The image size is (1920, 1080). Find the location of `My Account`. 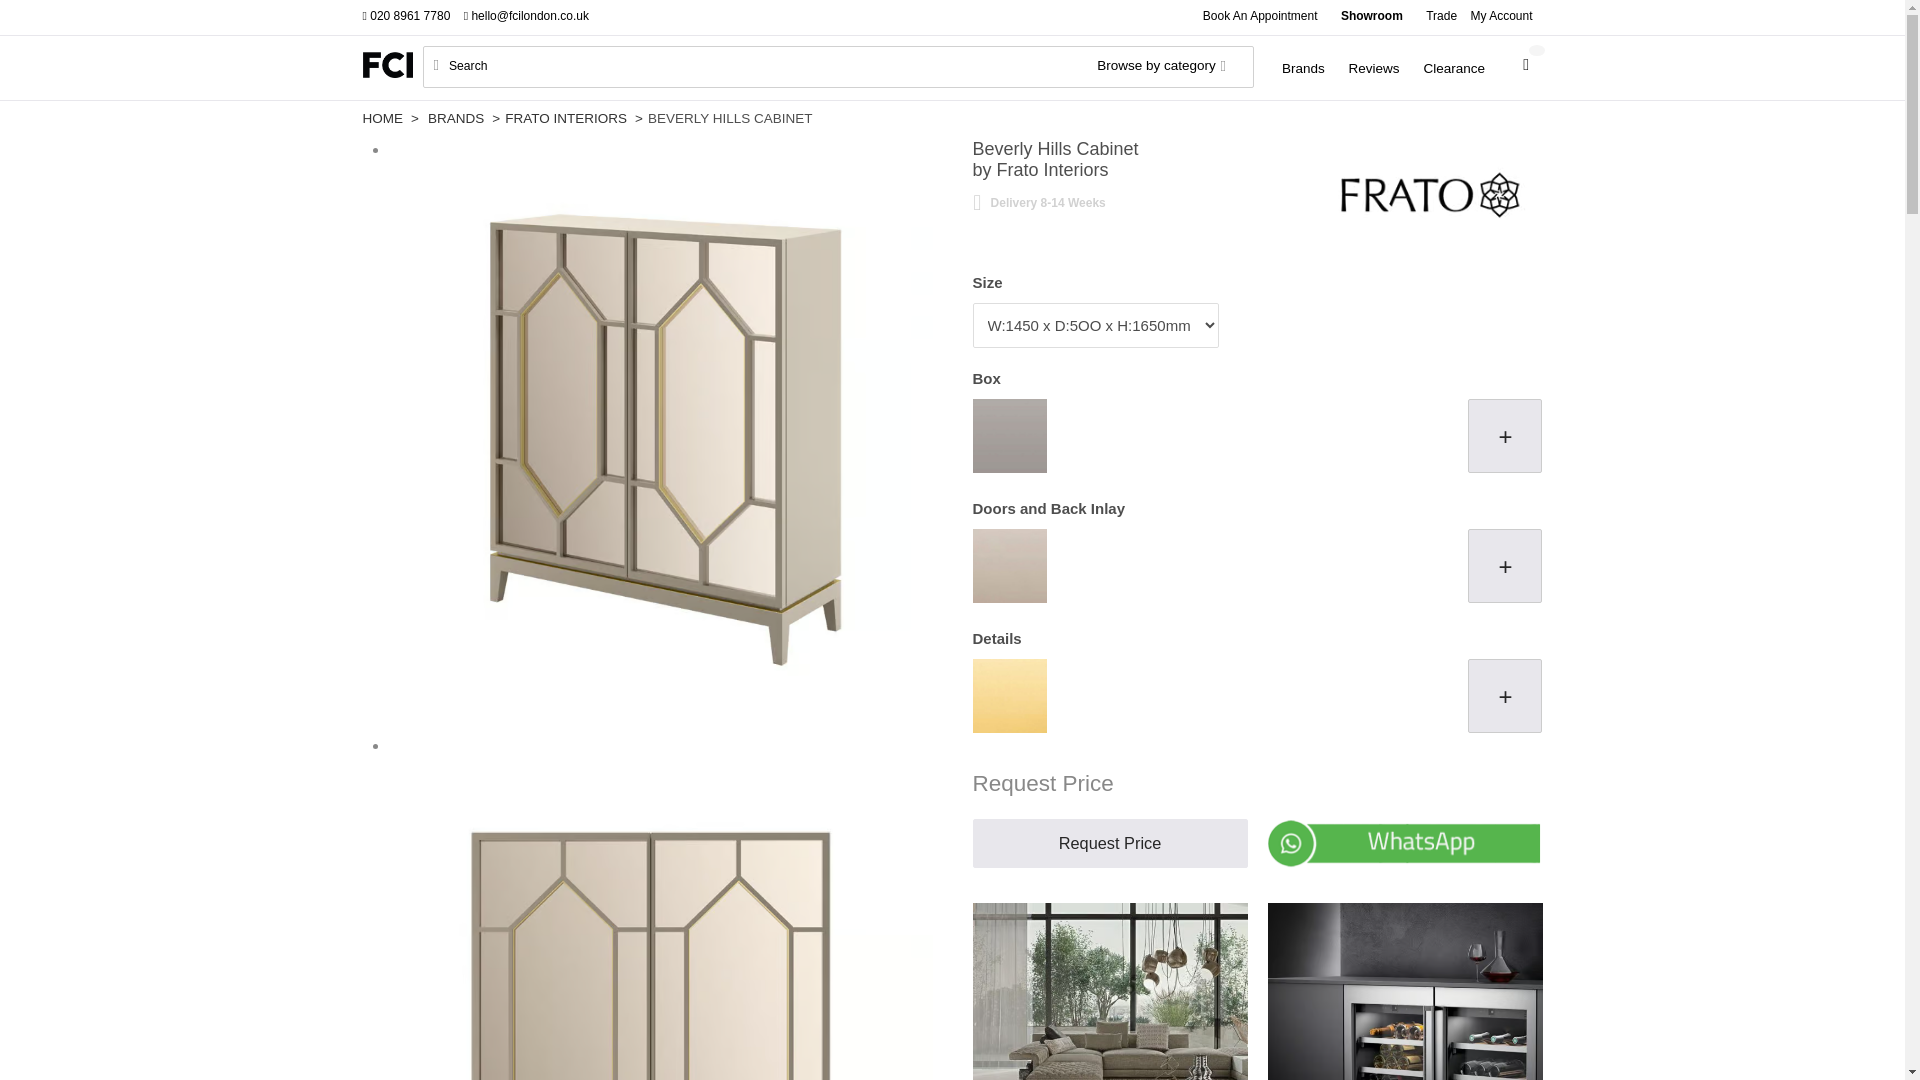

My Account is located at coordinates (1506, 17).